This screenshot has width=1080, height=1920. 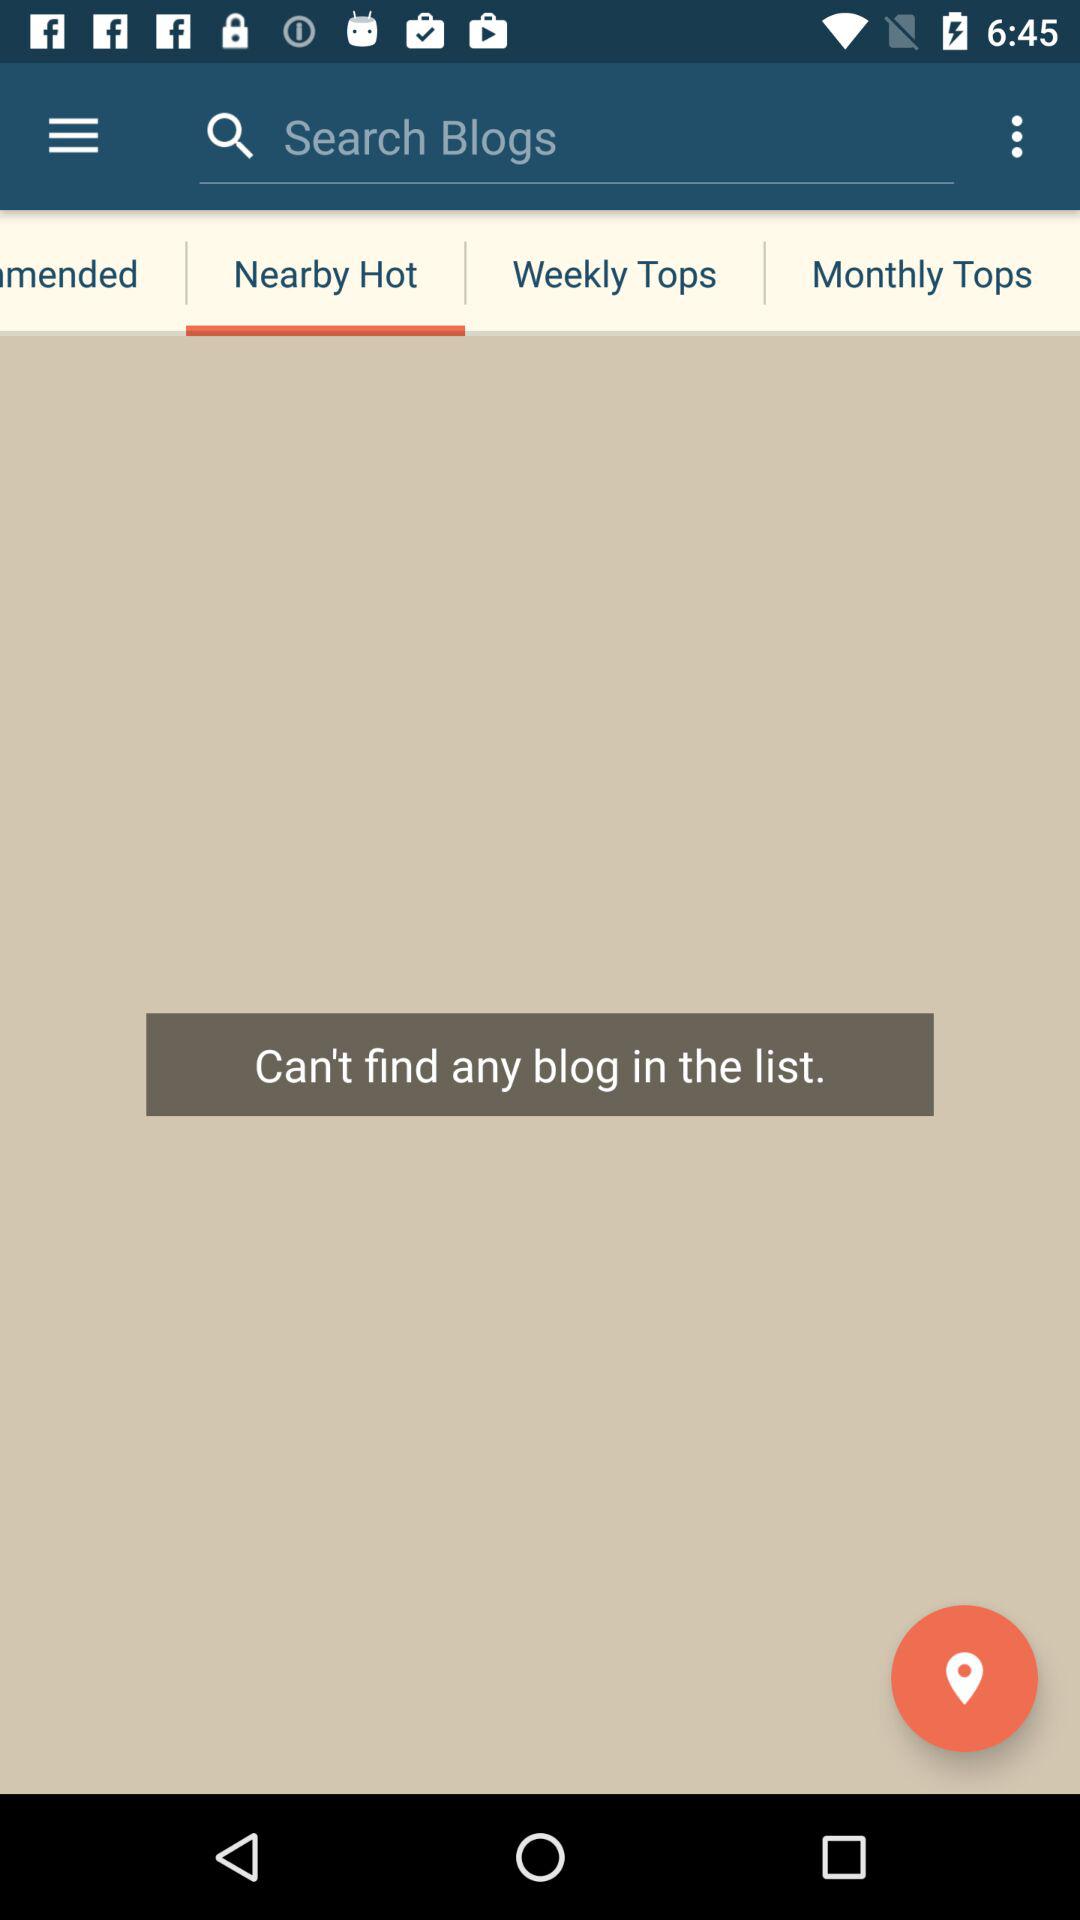 I want to click on tap the search blogs, so click(x=420, y=136).